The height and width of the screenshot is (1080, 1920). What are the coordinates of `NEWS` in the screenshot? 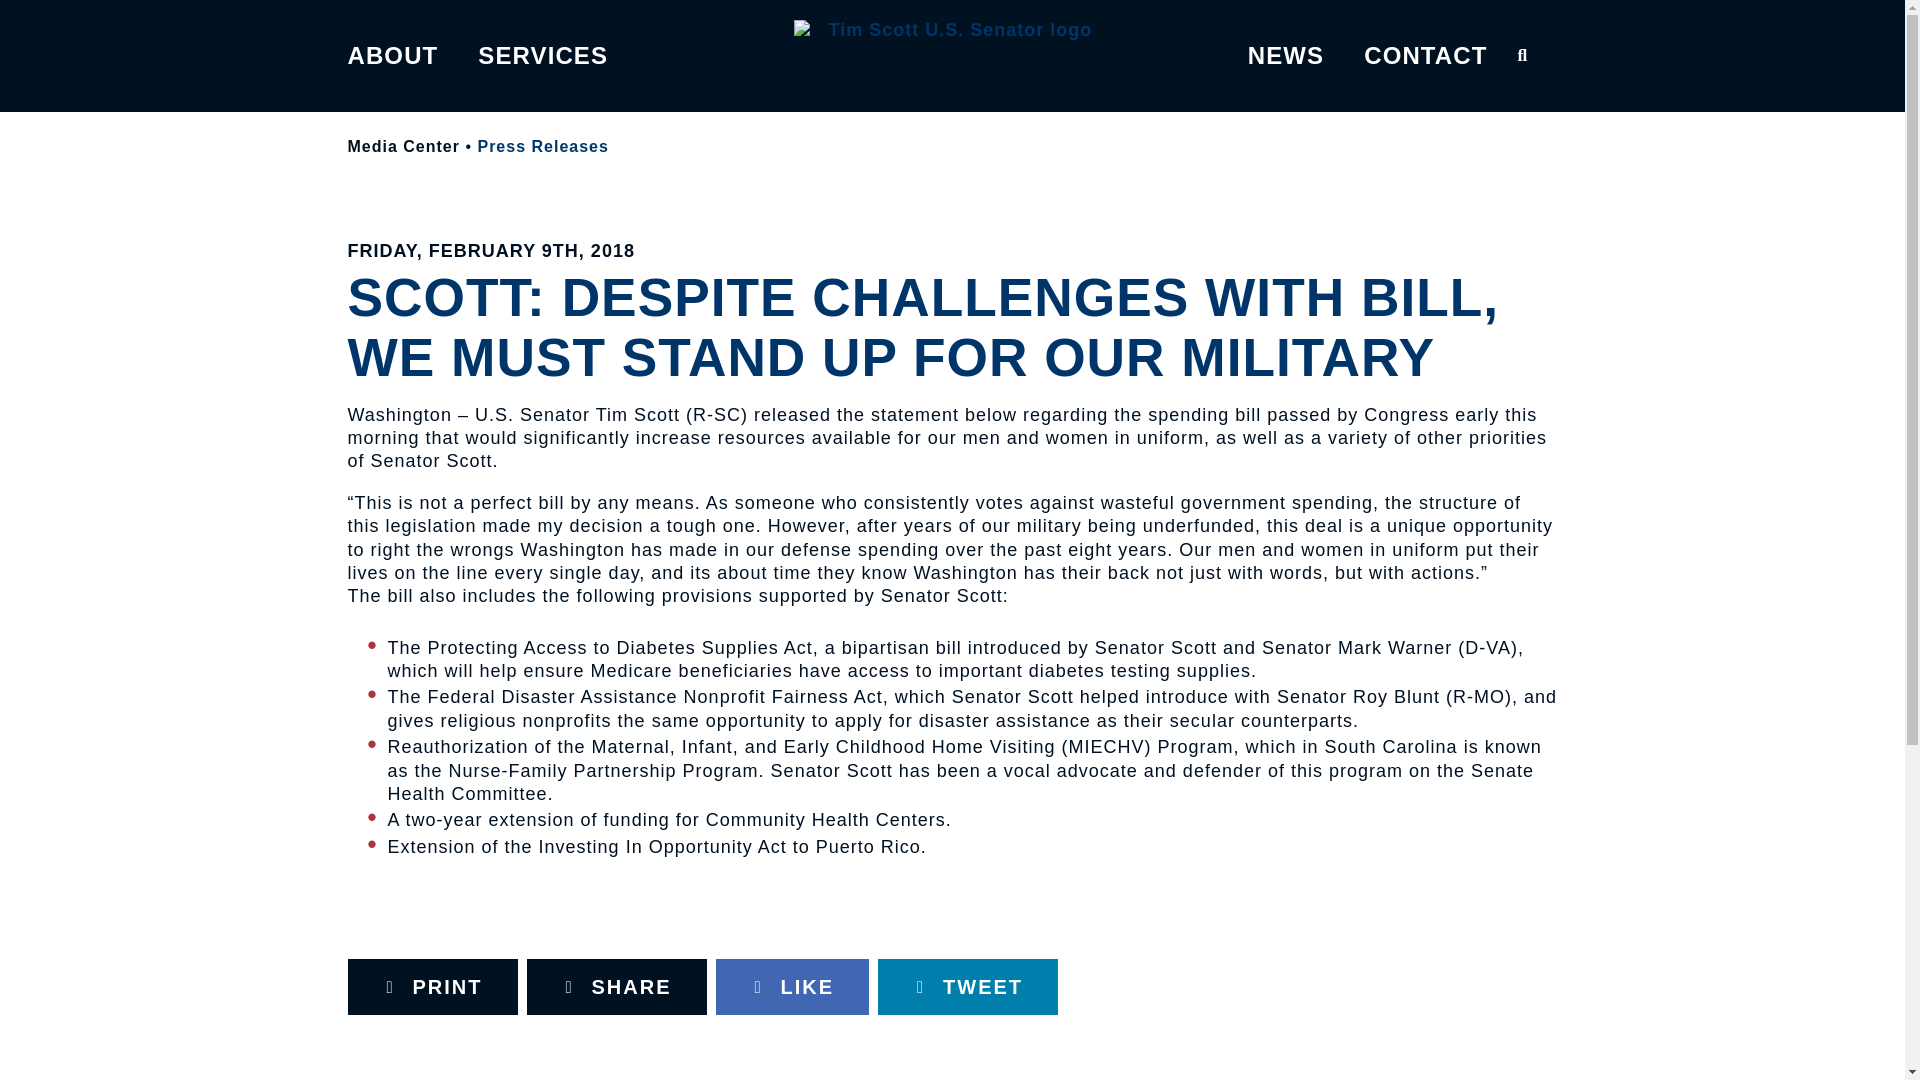 It's located at (1286, 55).